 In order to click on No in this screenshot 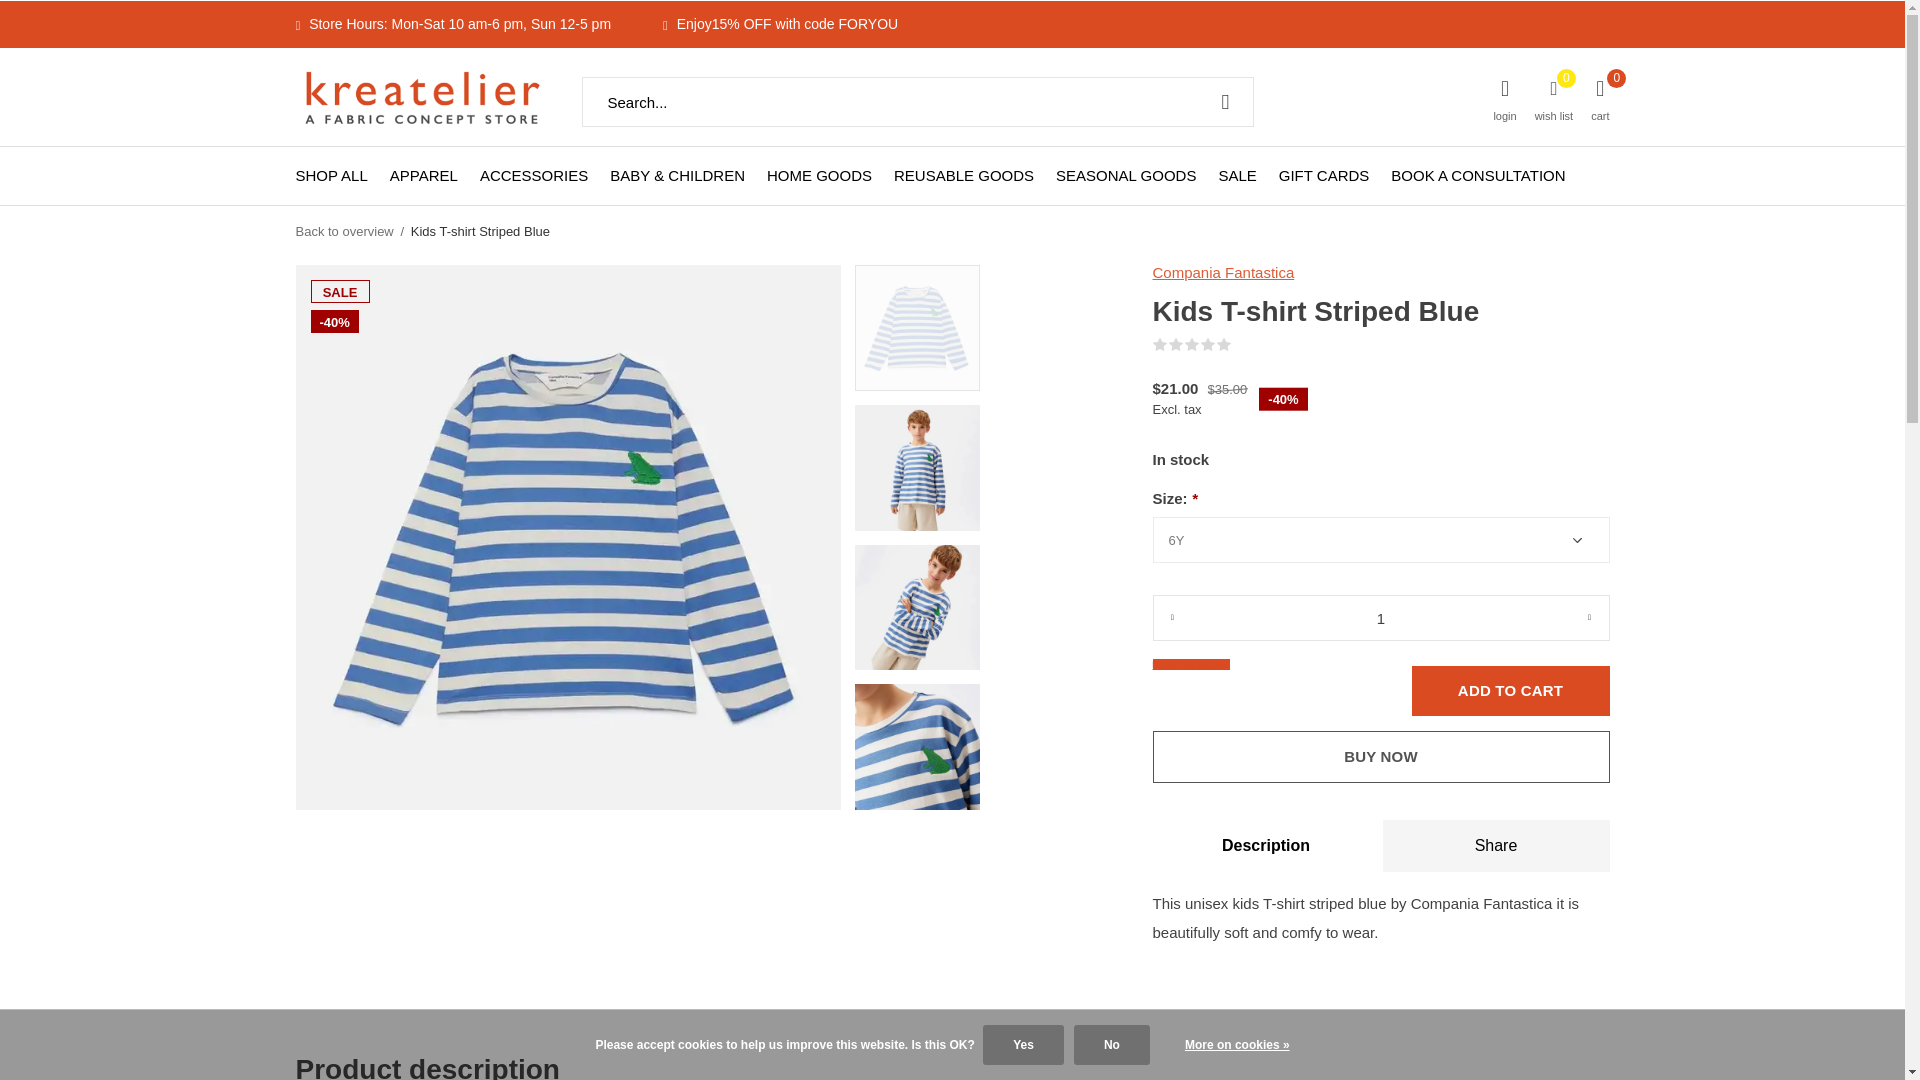, I will do `click(1112, 1044)`.